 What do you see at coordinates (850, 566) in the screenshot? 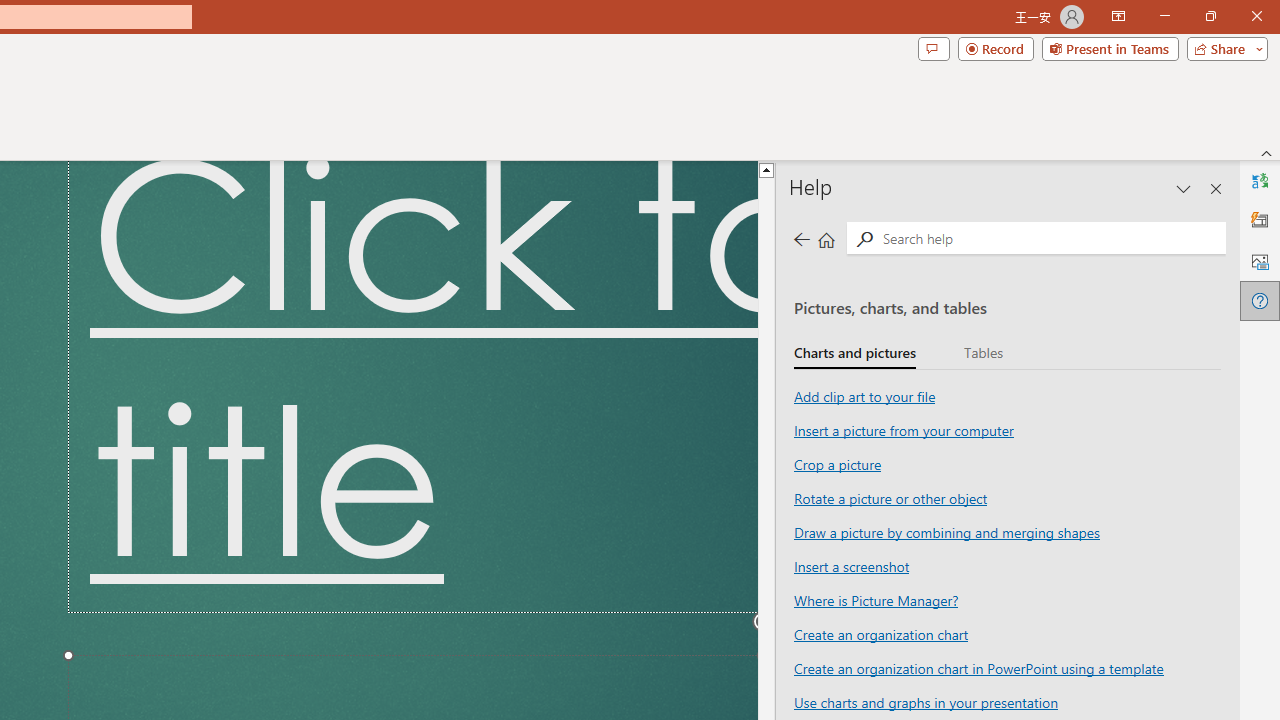
I see `Insert a screenshot` at bounding box center [850, 566].